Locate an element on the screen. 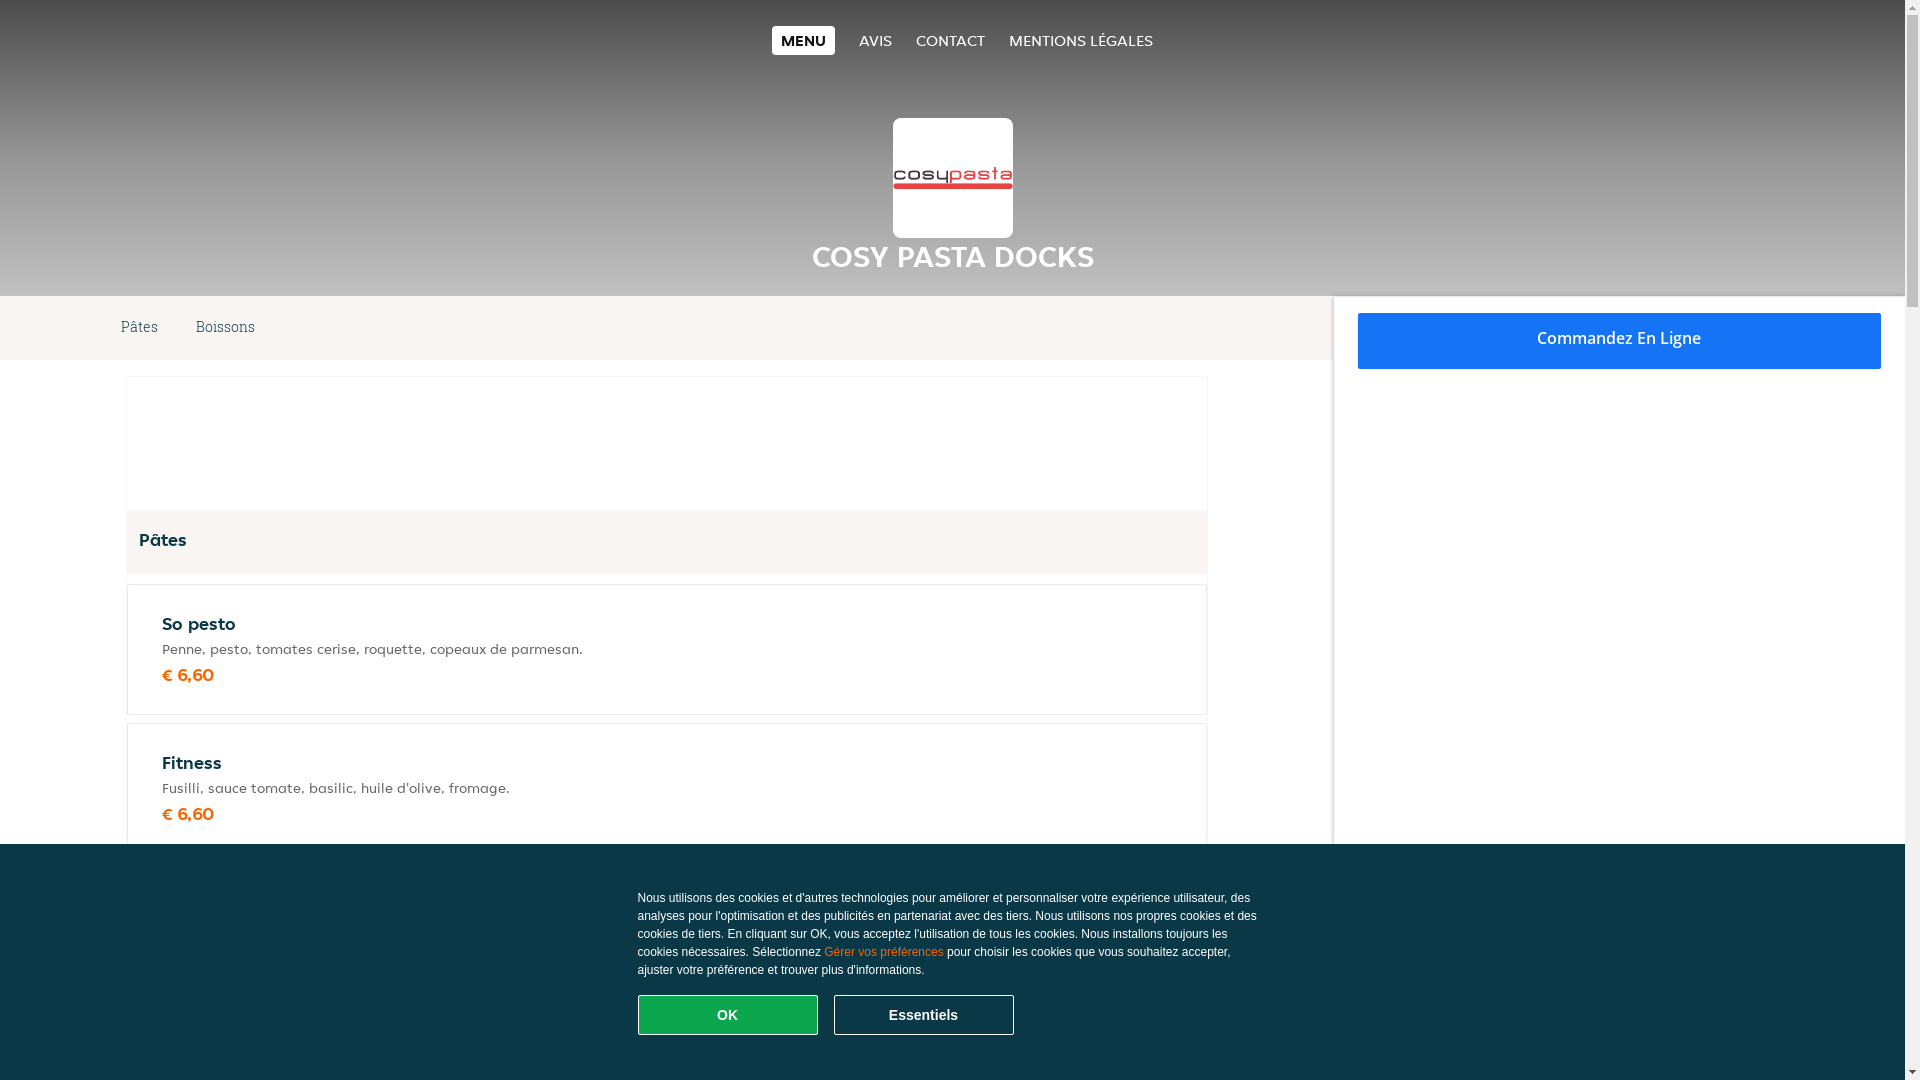  AVIS is located at coordinates (876, 40).